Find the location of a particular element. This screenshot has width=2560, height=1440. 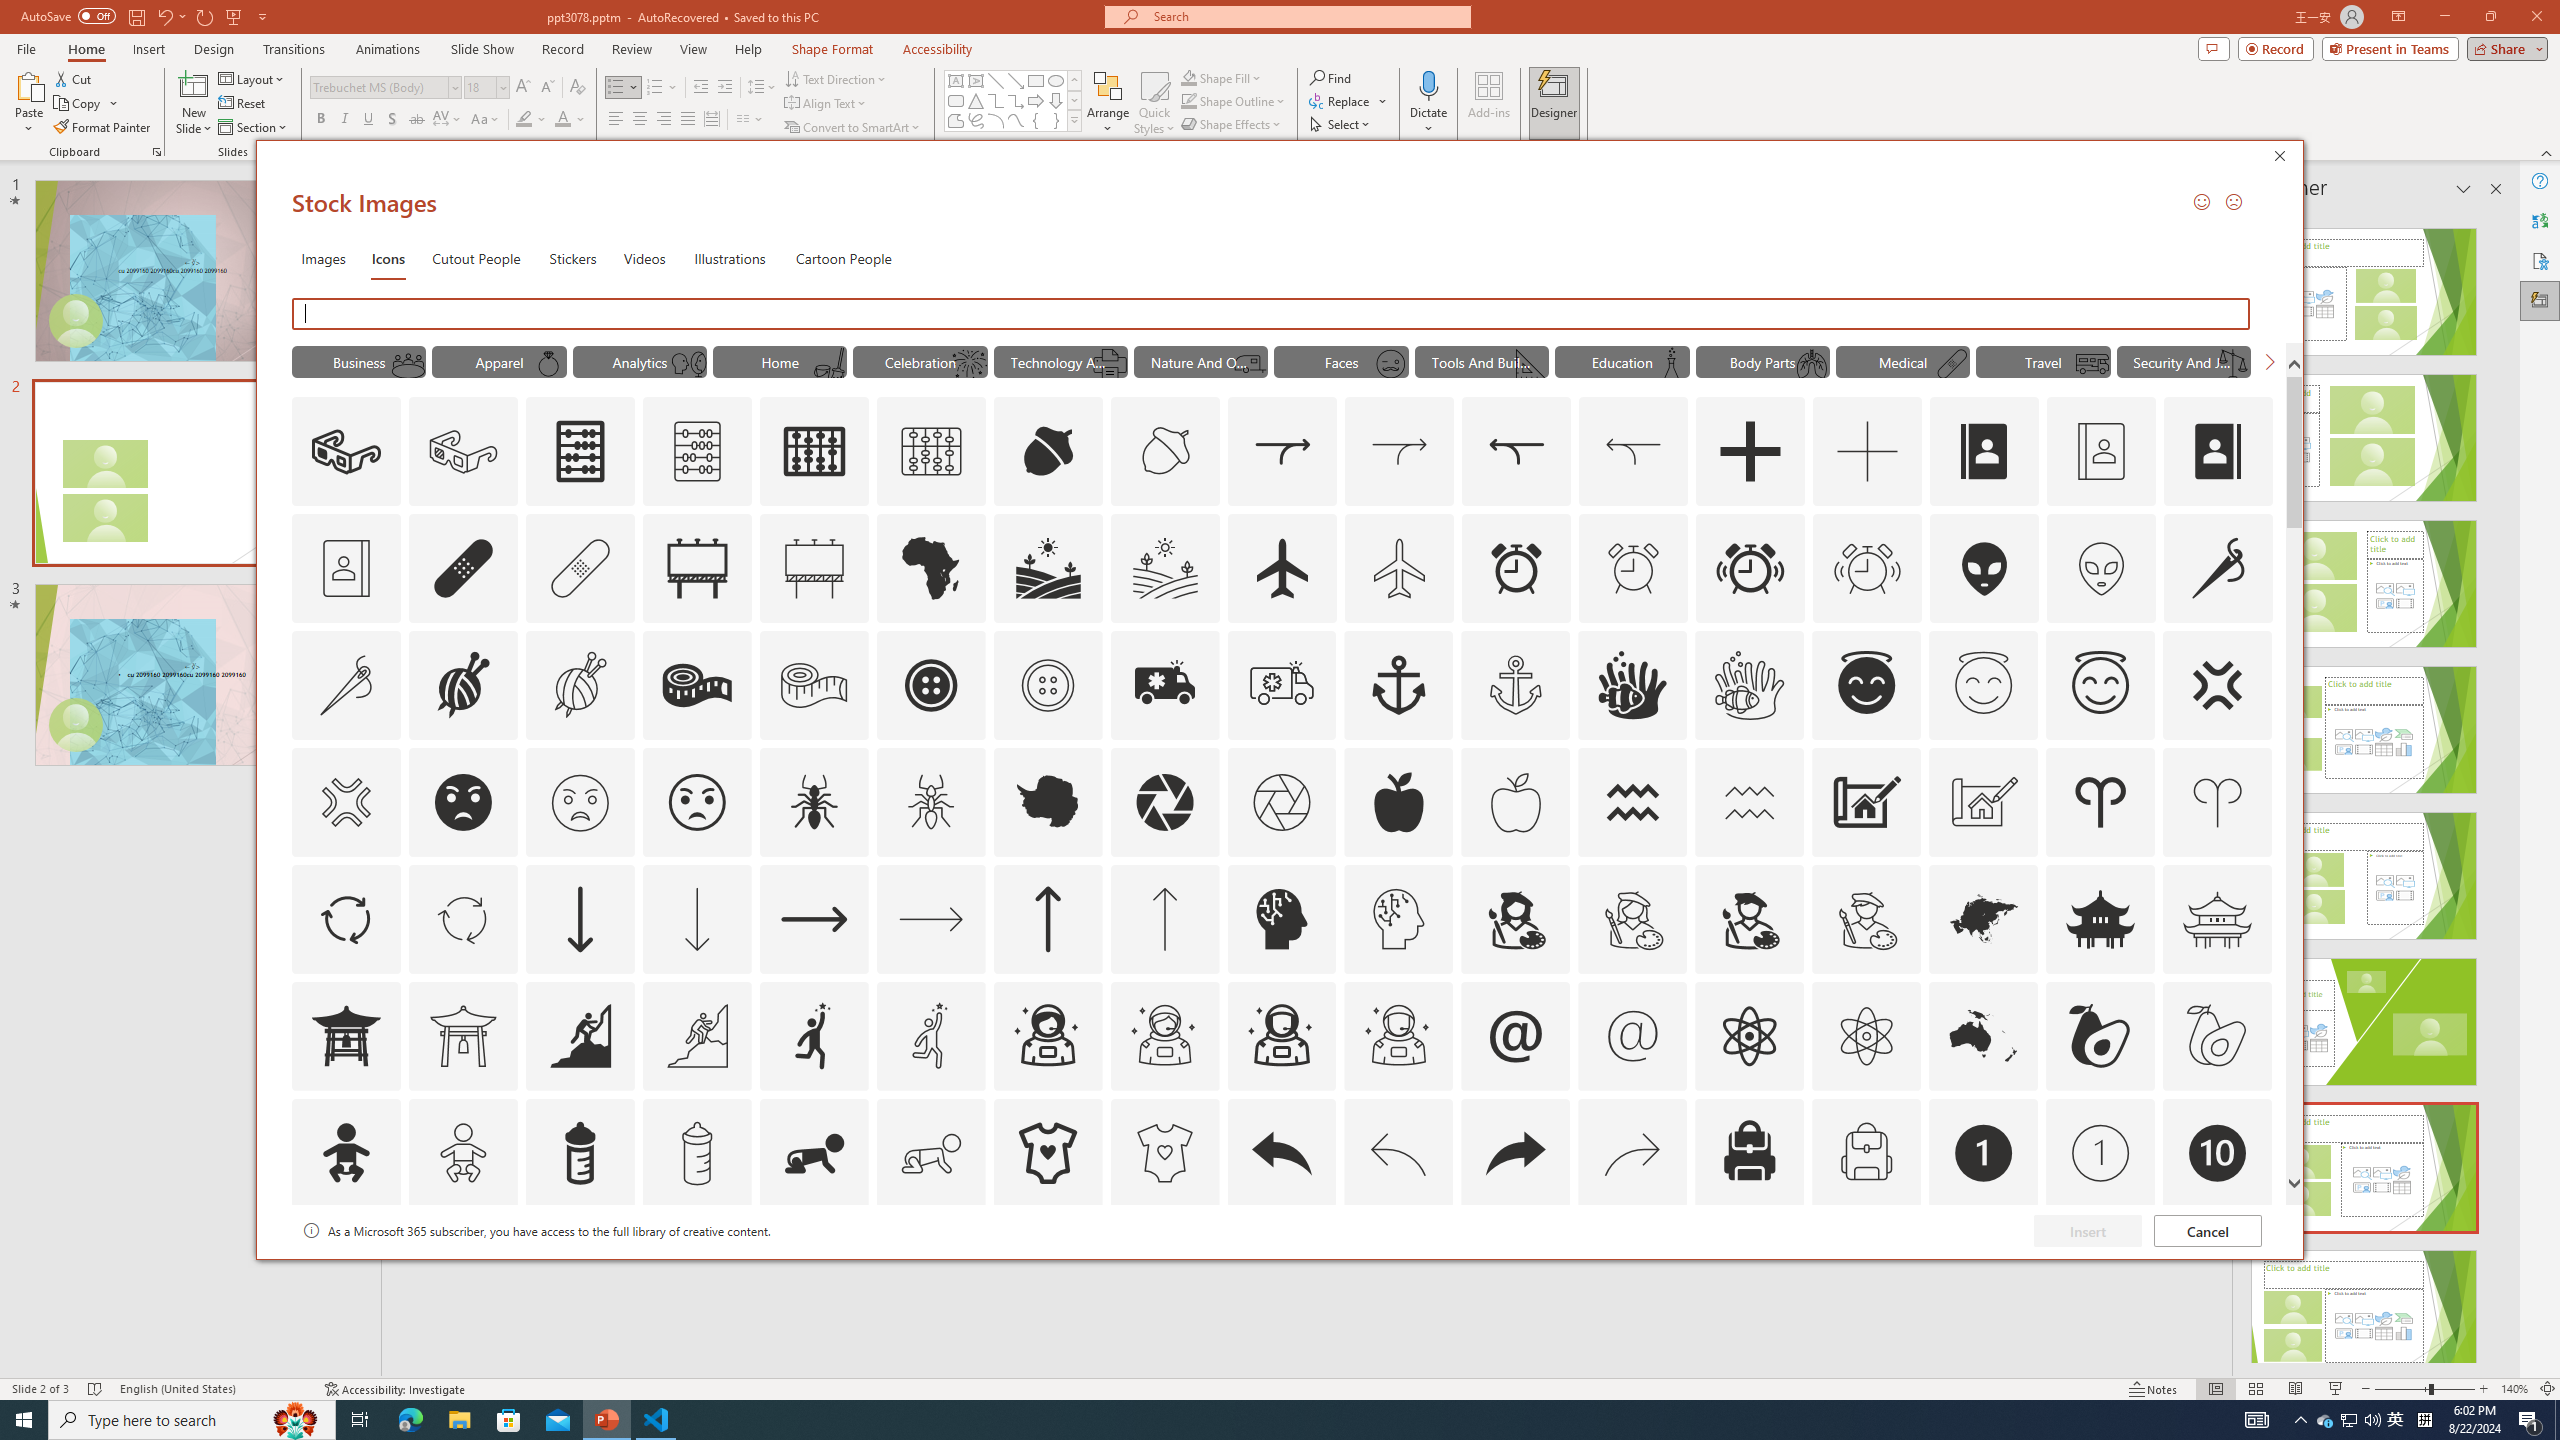

Shape Outline is located at coordinates (1234, 100).